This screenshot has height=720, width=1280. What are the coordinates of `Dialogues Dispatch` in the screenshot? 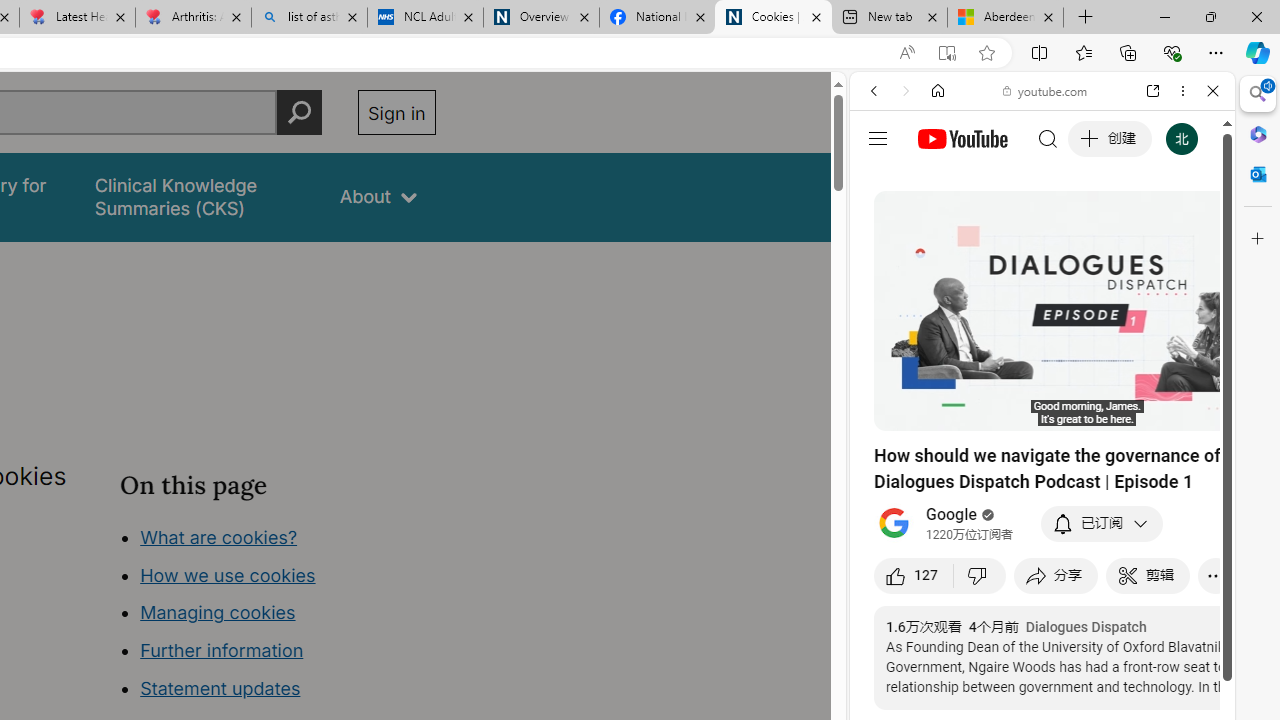 It's located at (1086, 627).